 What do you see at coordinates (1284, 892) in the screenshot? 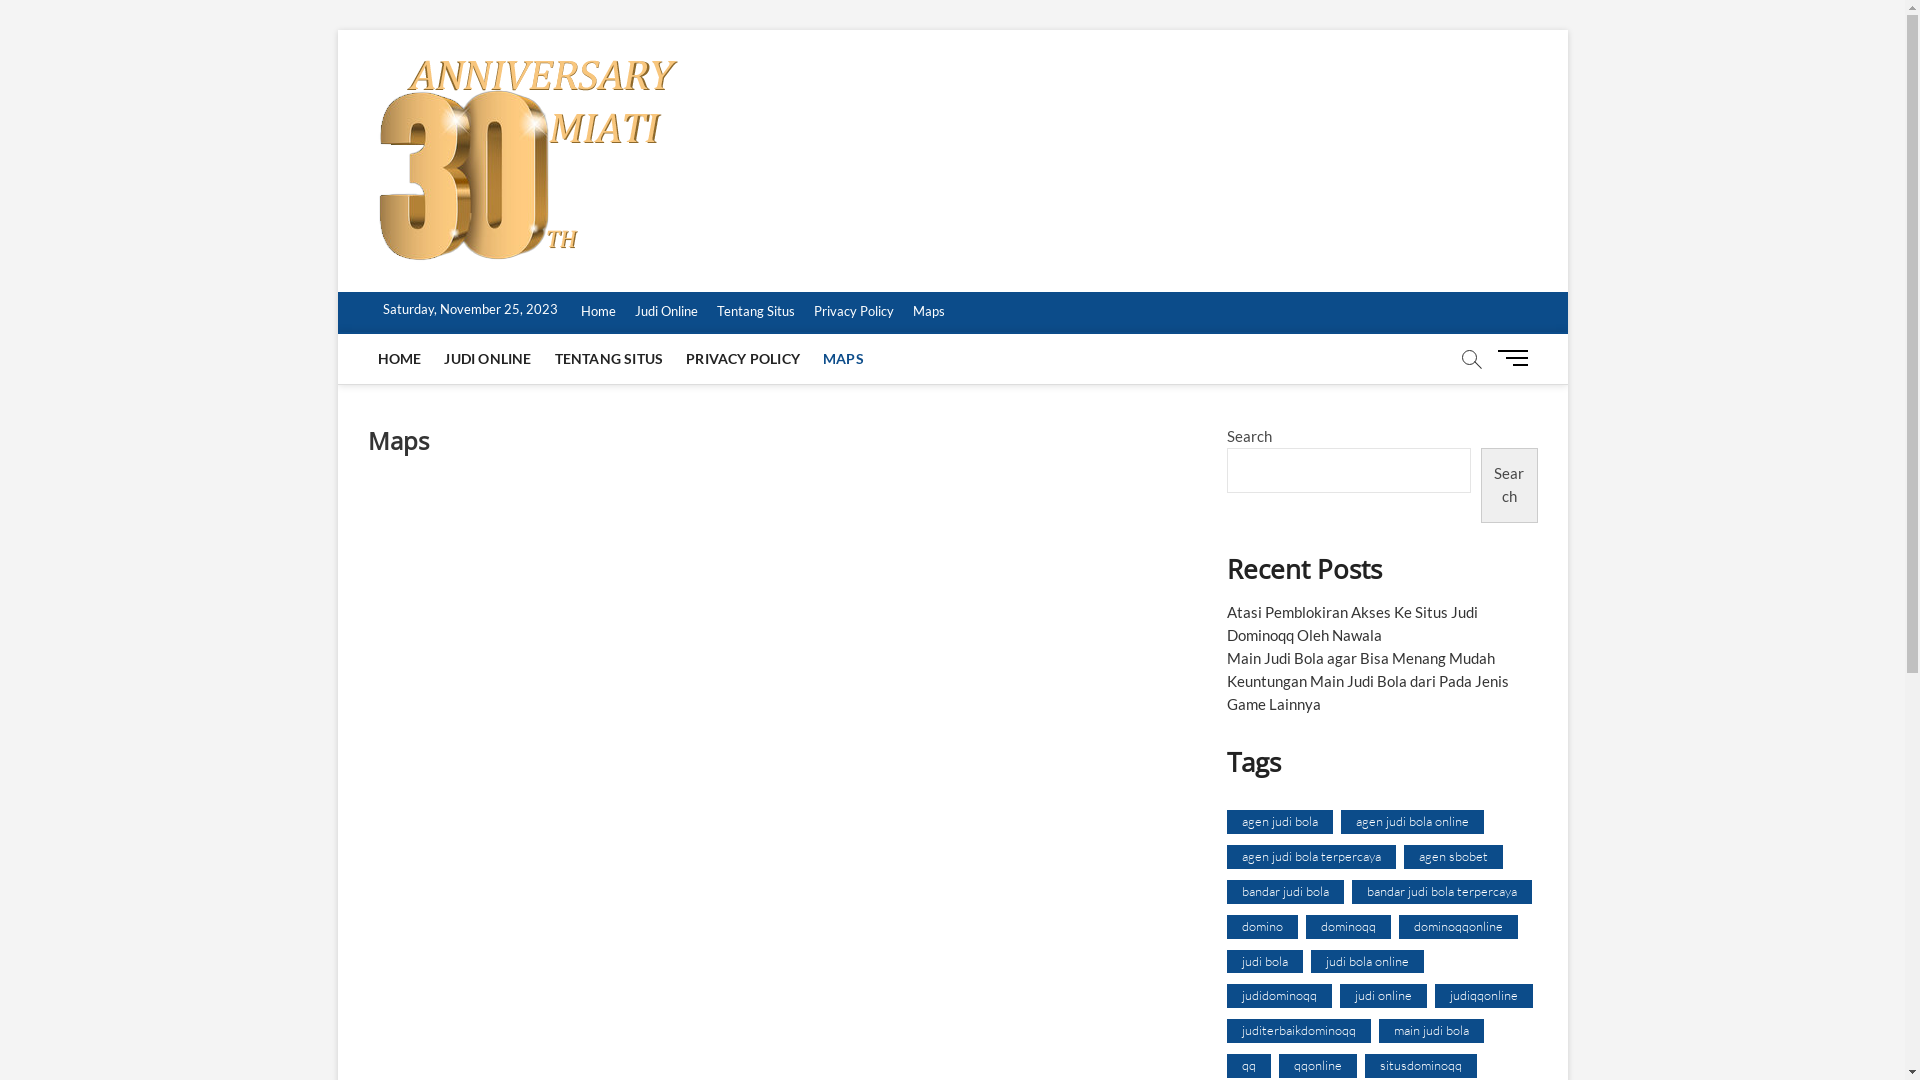
I see `bandar judi bola` at bounding box center [1284, 892].